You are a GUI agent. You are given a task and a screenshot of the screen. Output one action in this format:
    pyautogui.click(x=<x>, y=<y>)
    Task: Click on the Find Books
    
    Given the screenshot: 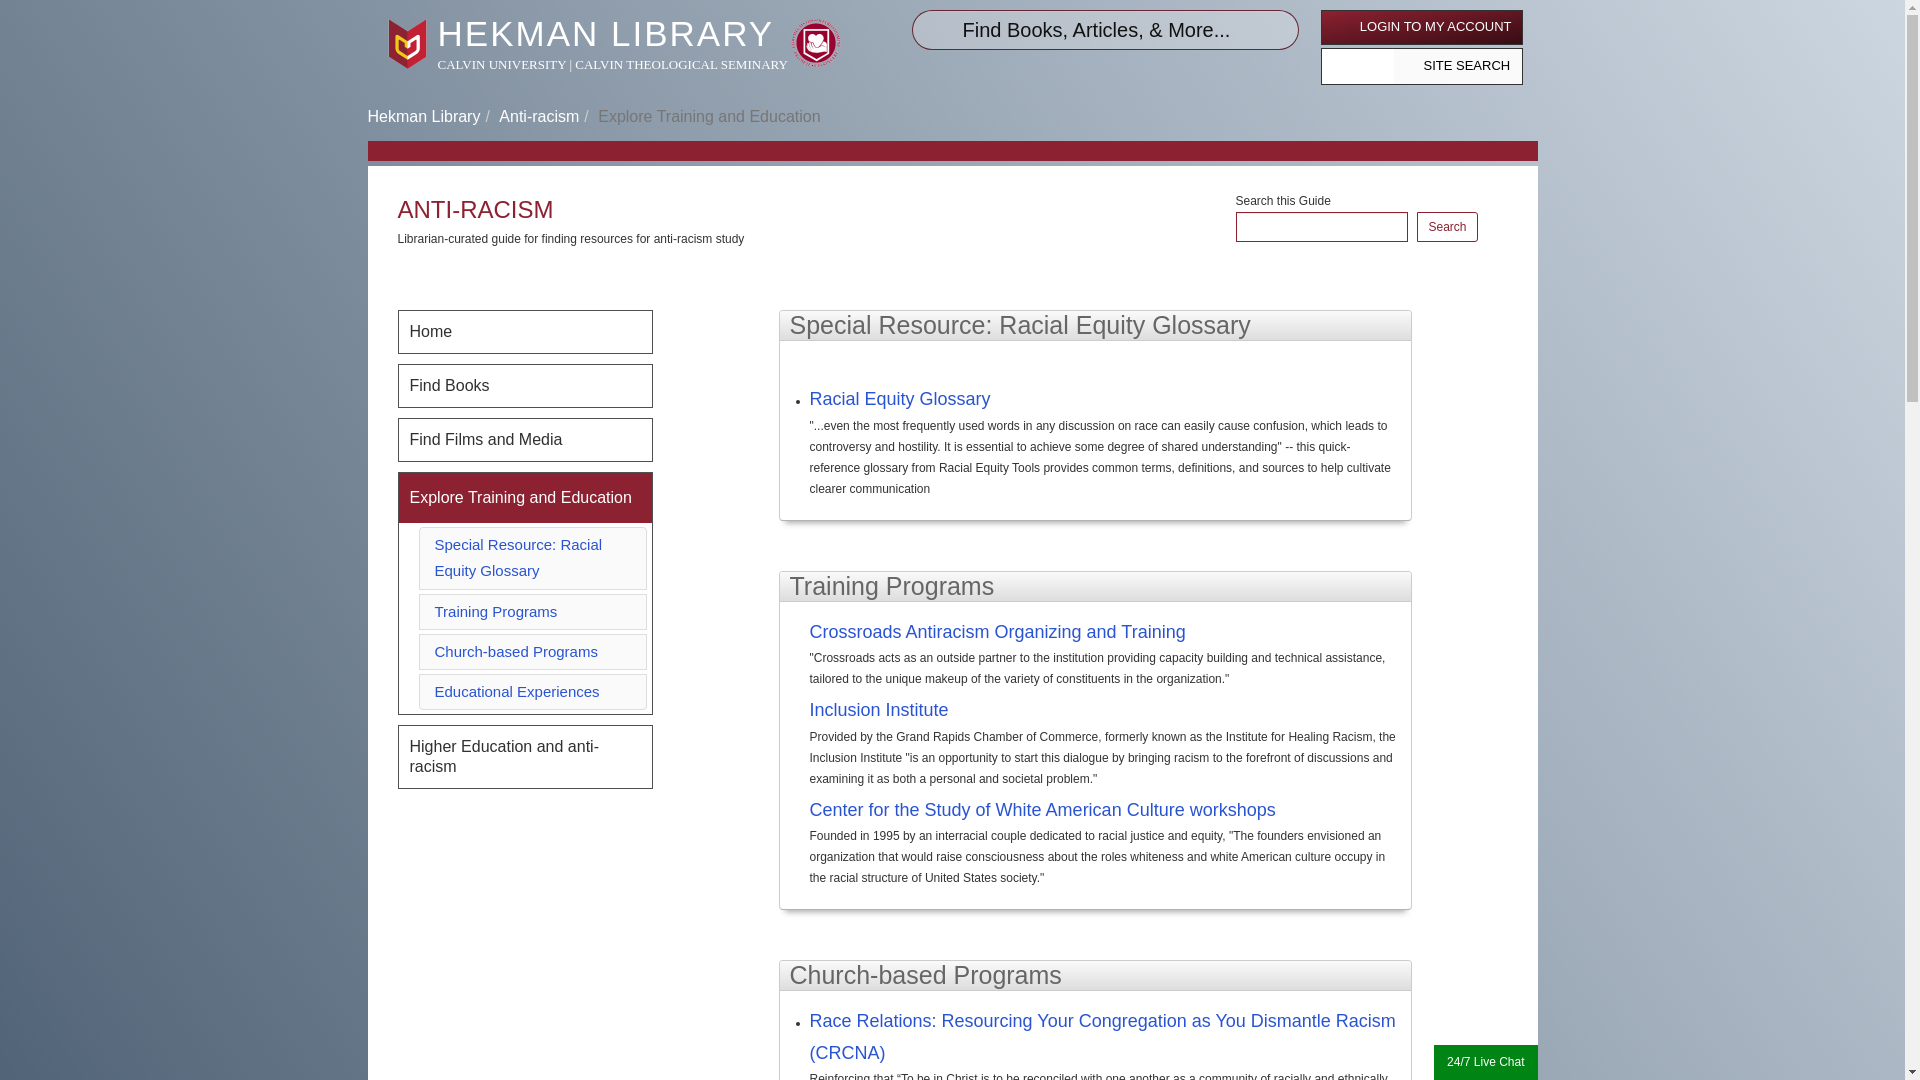 What is the action you would take?
    pyautogui.click(x=524, y=386)
    